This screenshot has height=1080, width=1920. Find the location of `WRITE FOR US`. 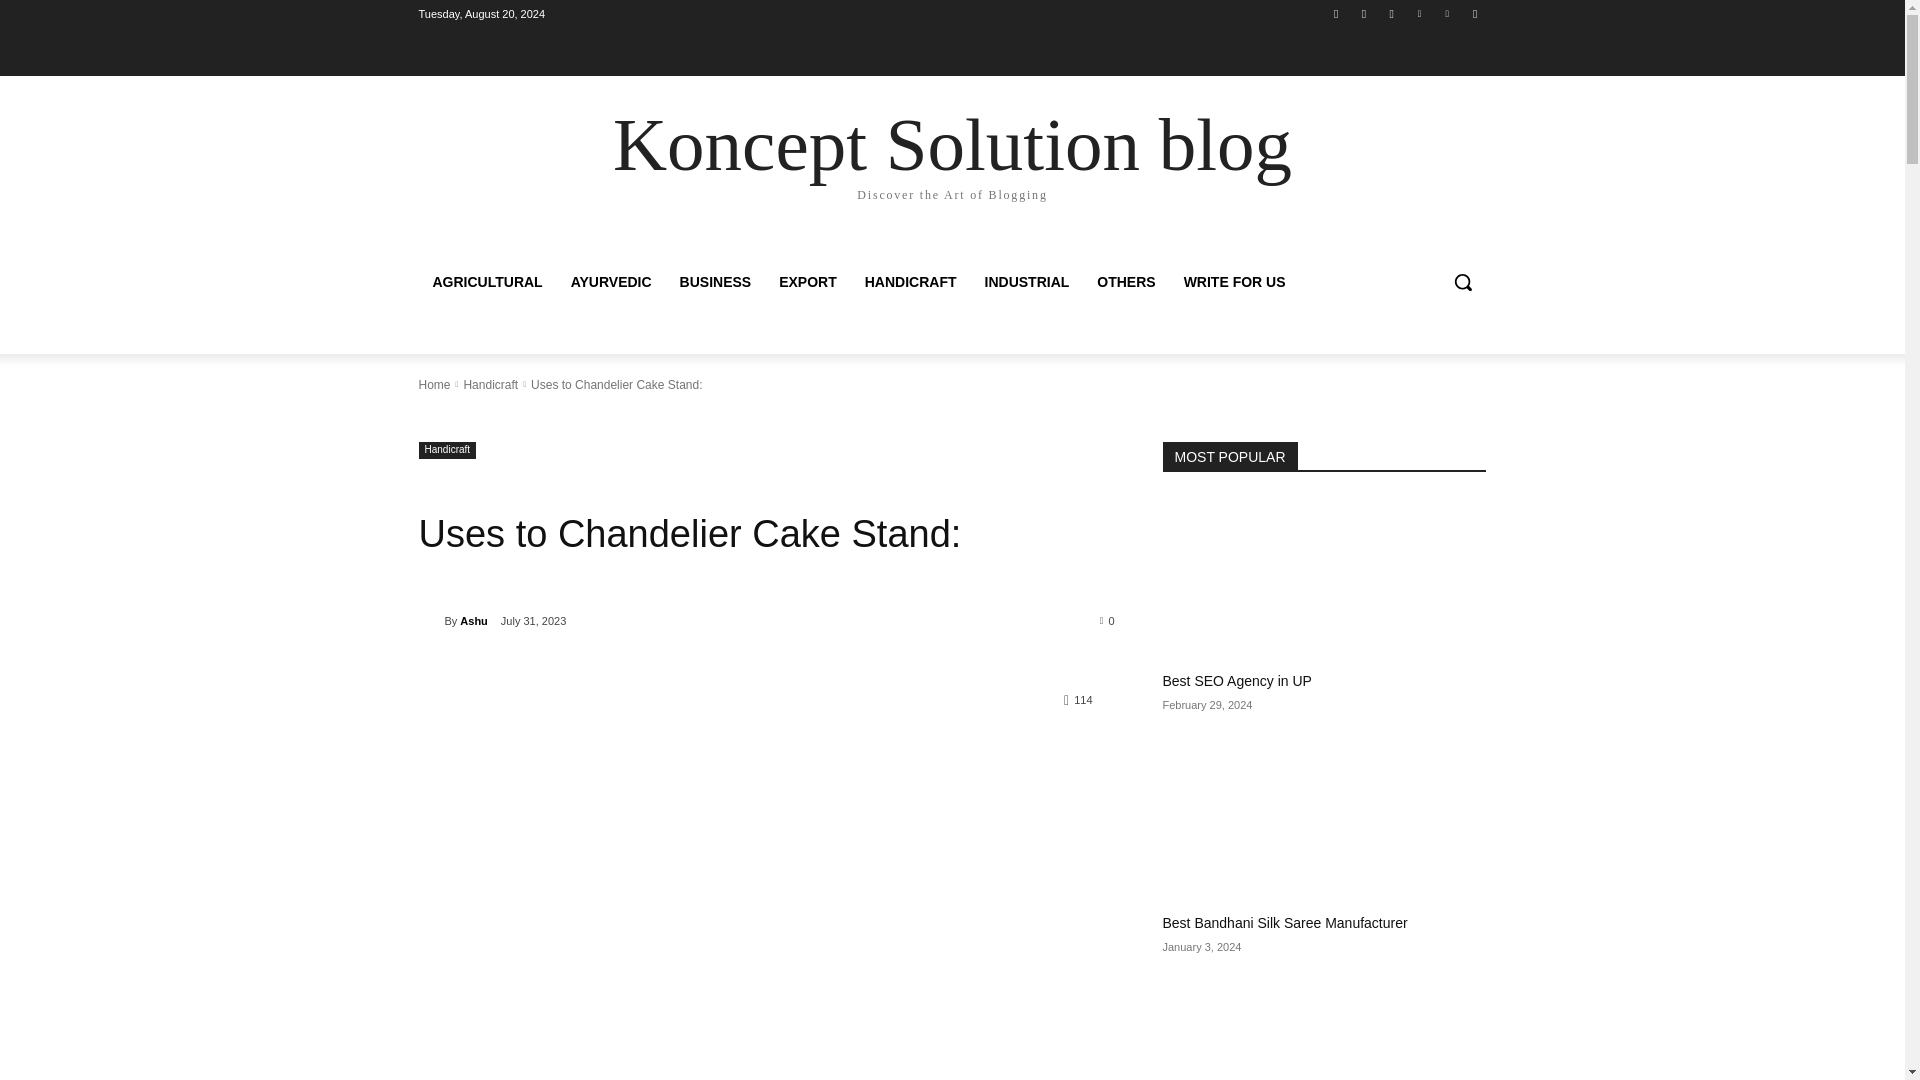

WRITE FOR US is located at coordinates (1234, 282).